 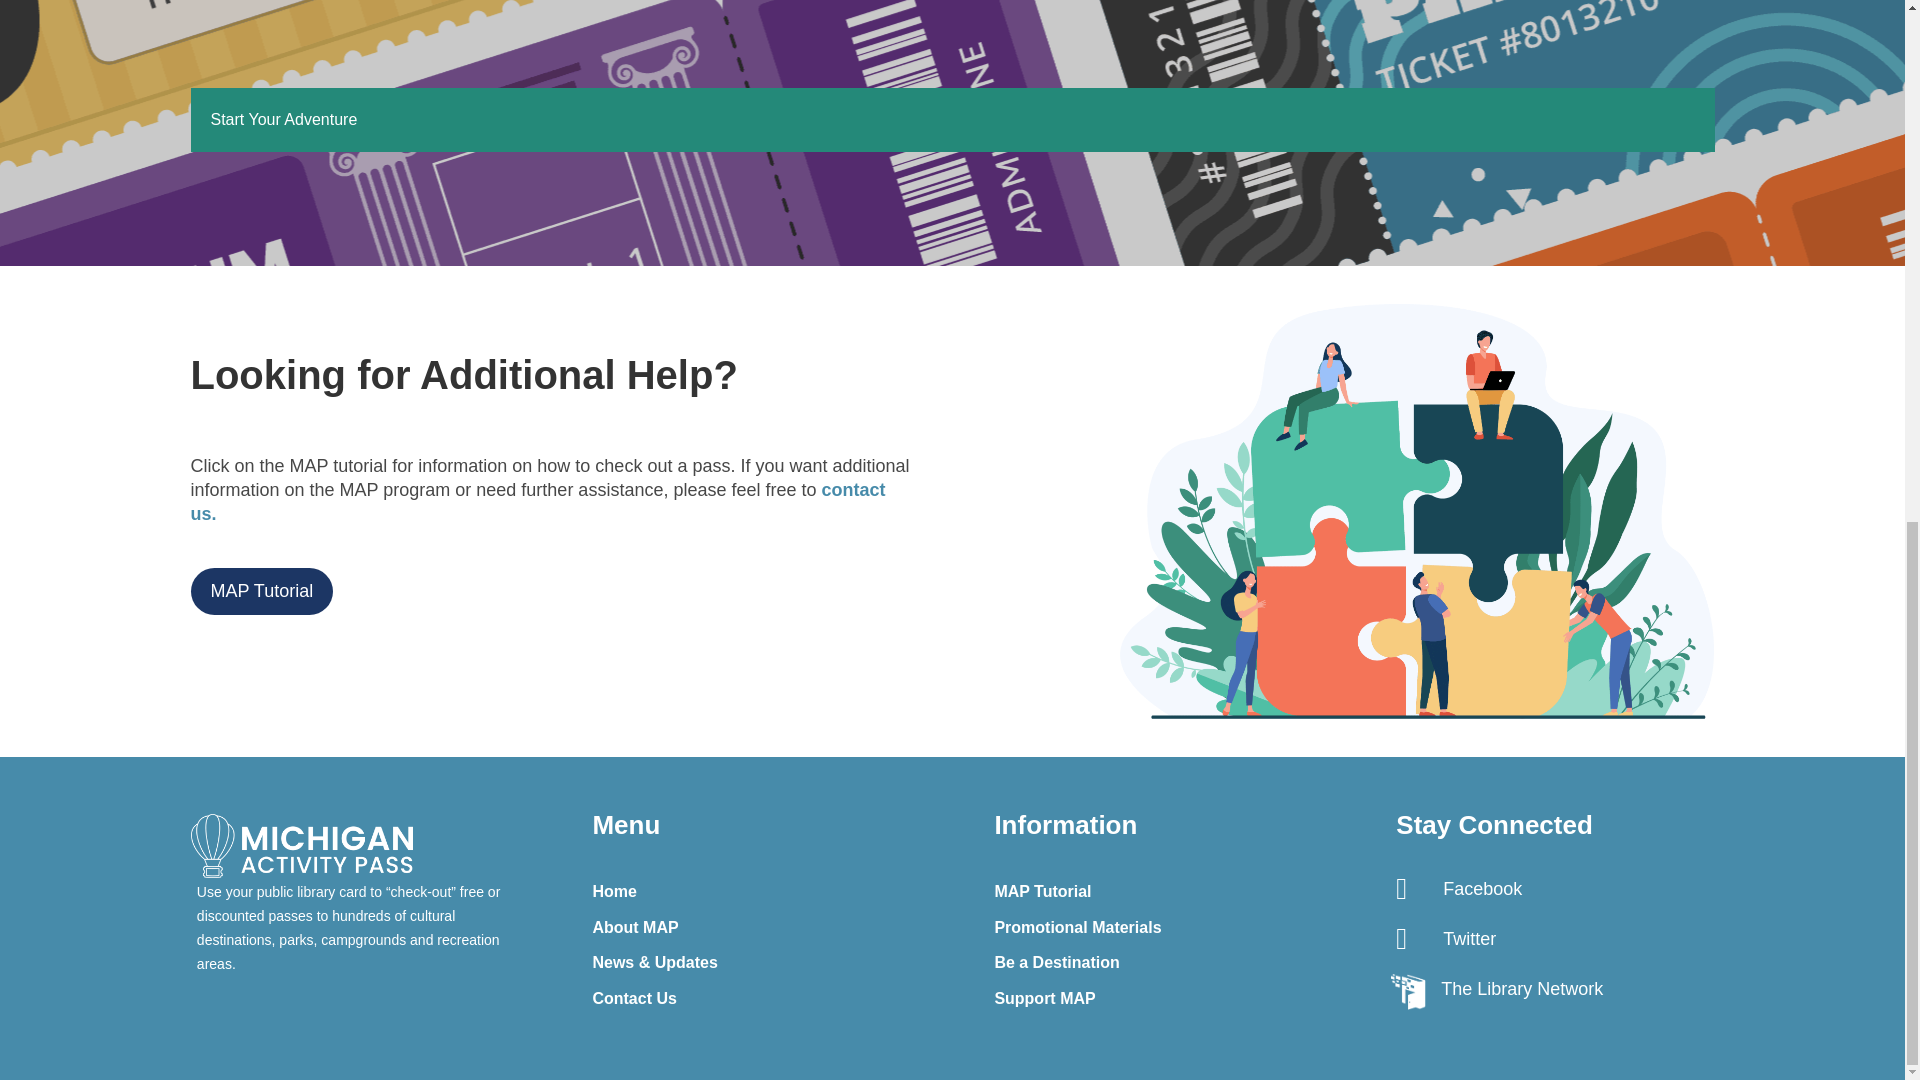 I want to click on MAP Tutorial, so click(x=261, y=591).